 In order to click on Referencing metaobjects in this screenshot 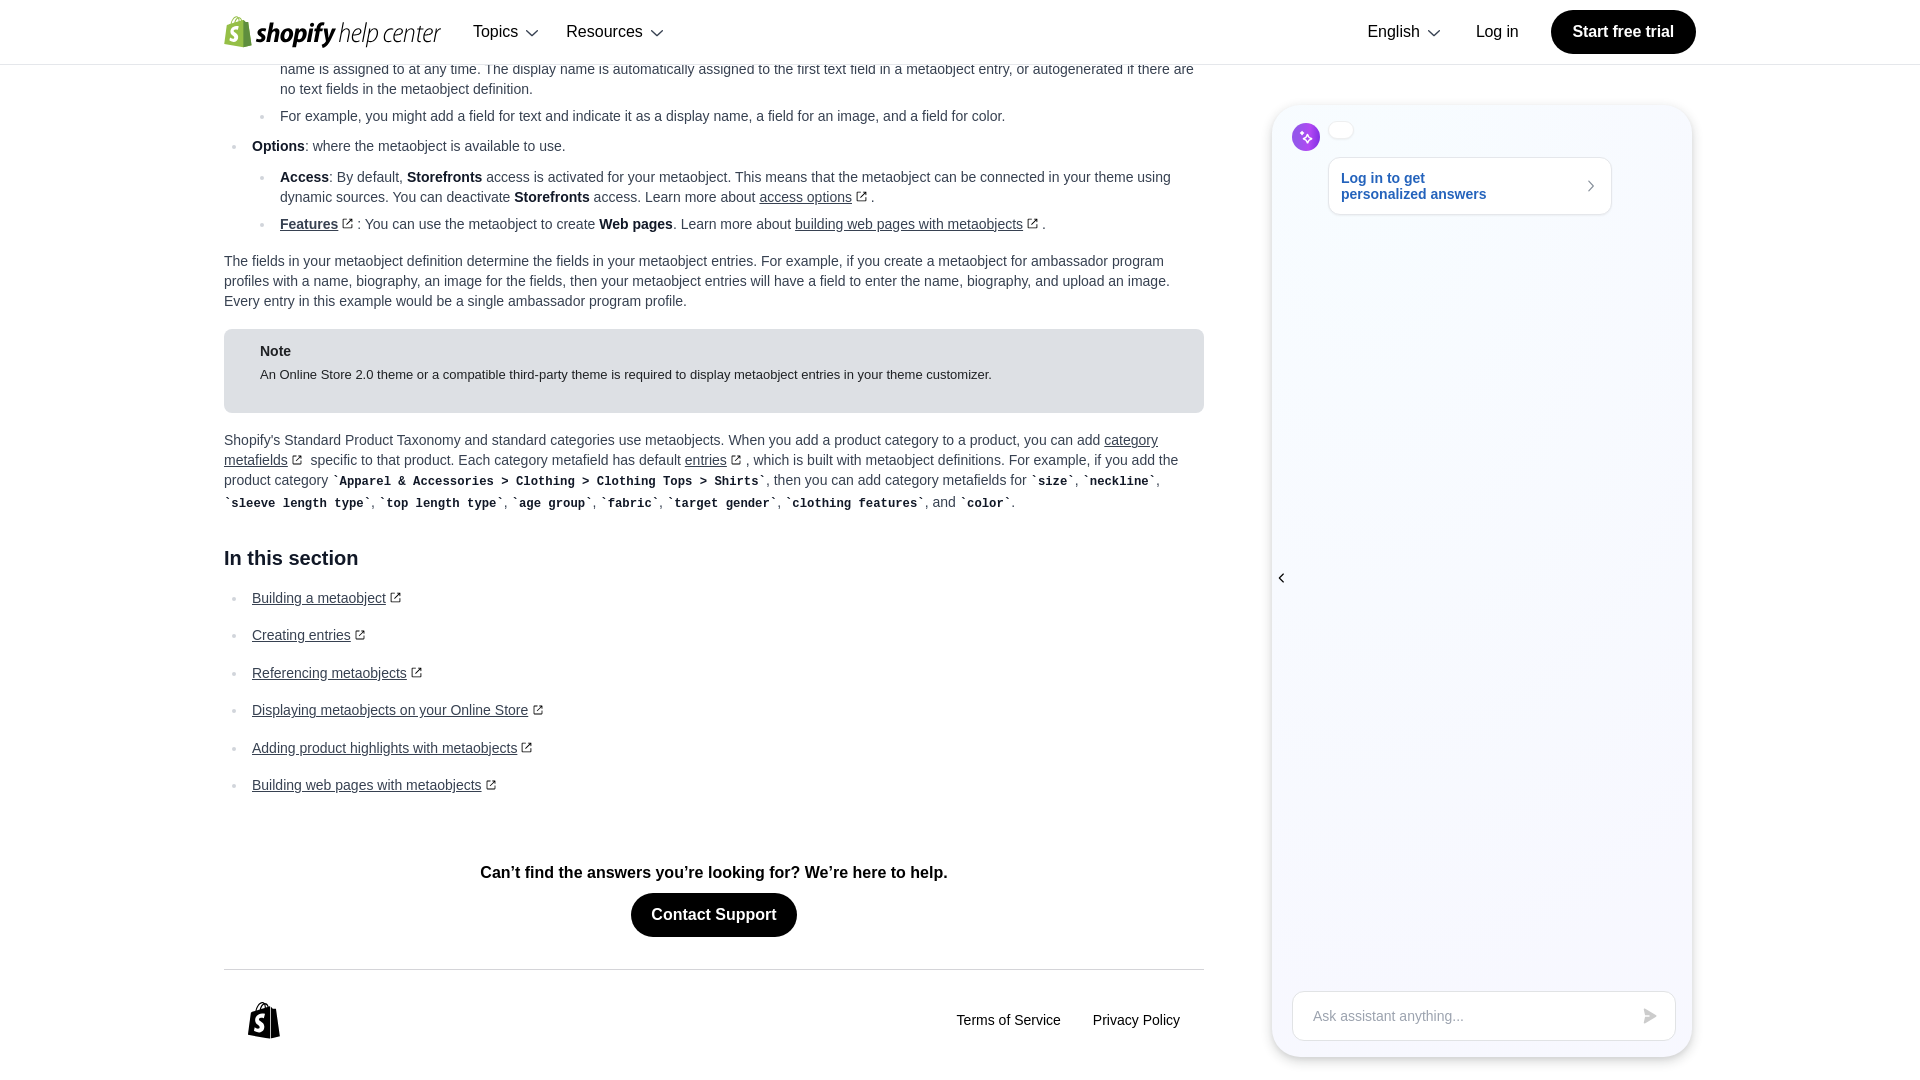, I will do `click(338, 673)`.